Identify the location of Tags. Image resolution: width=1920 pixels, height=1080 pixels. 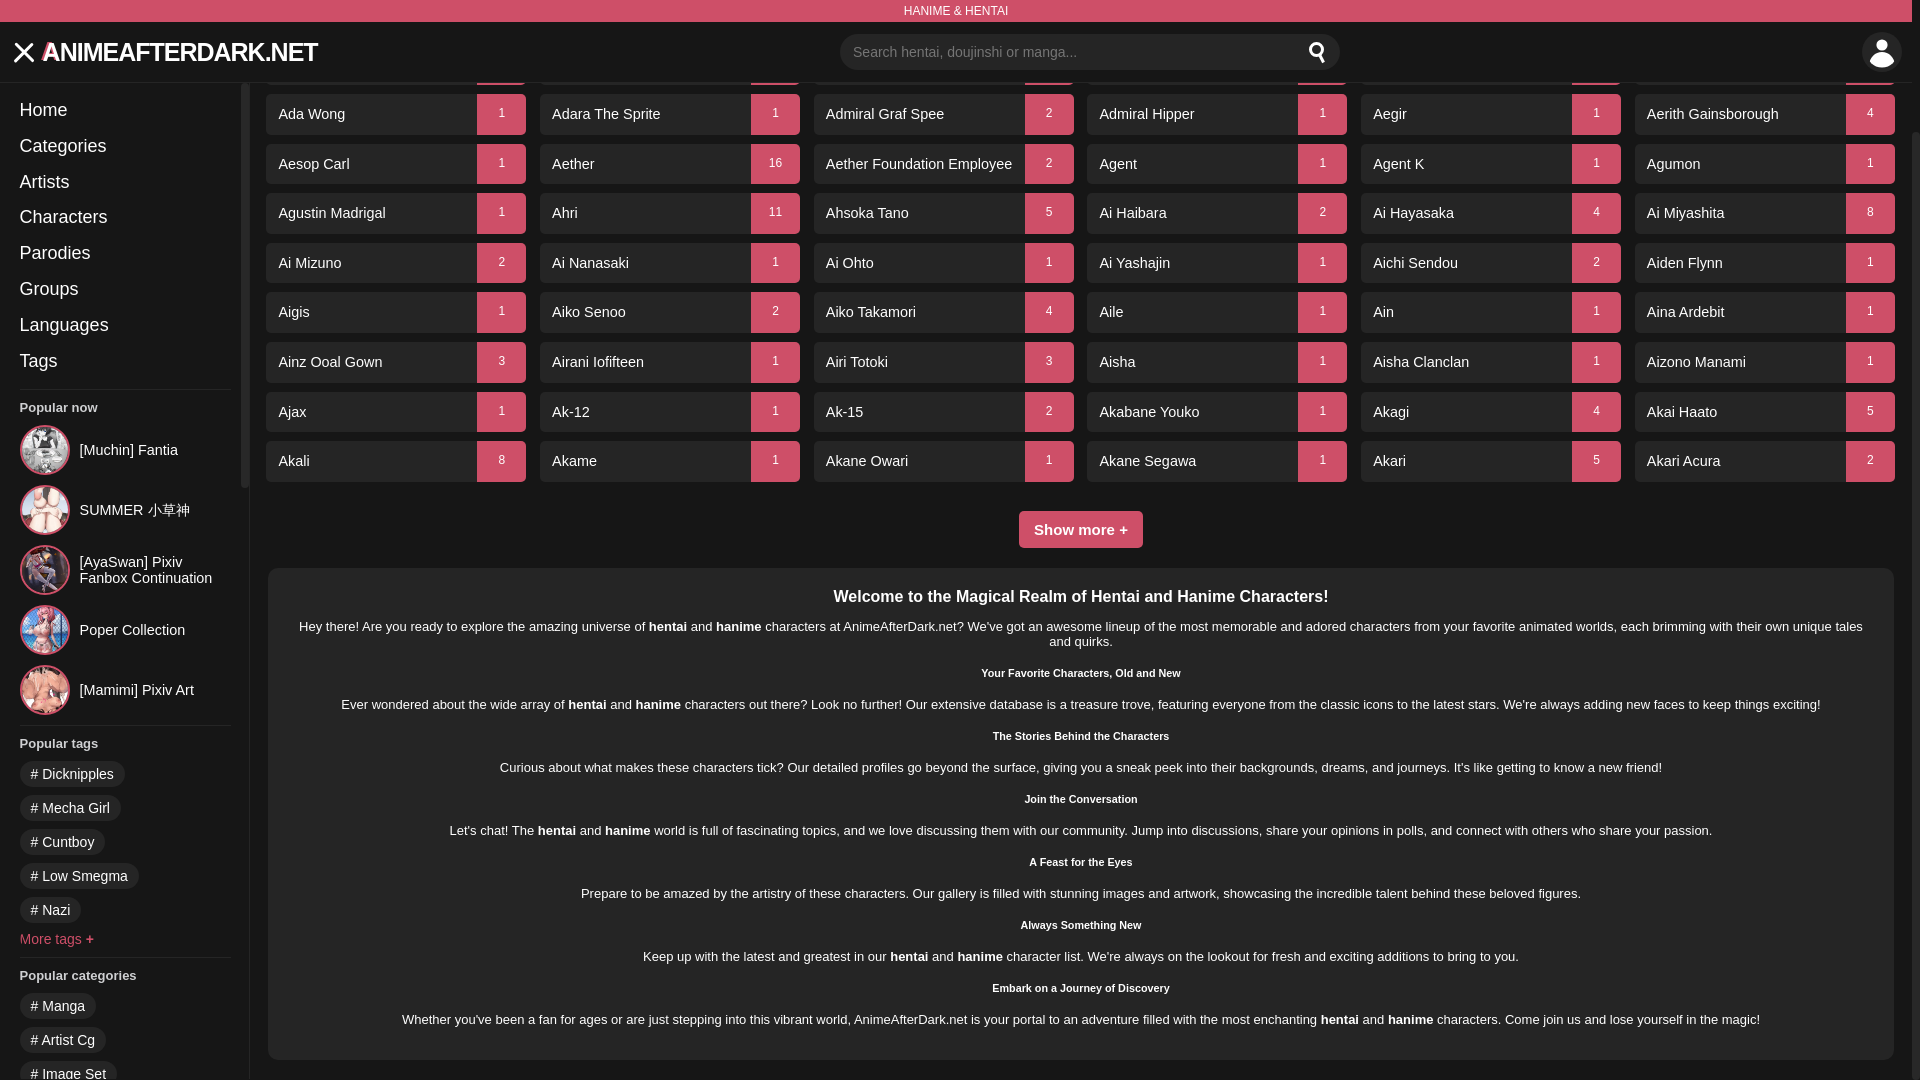
(124, 212).